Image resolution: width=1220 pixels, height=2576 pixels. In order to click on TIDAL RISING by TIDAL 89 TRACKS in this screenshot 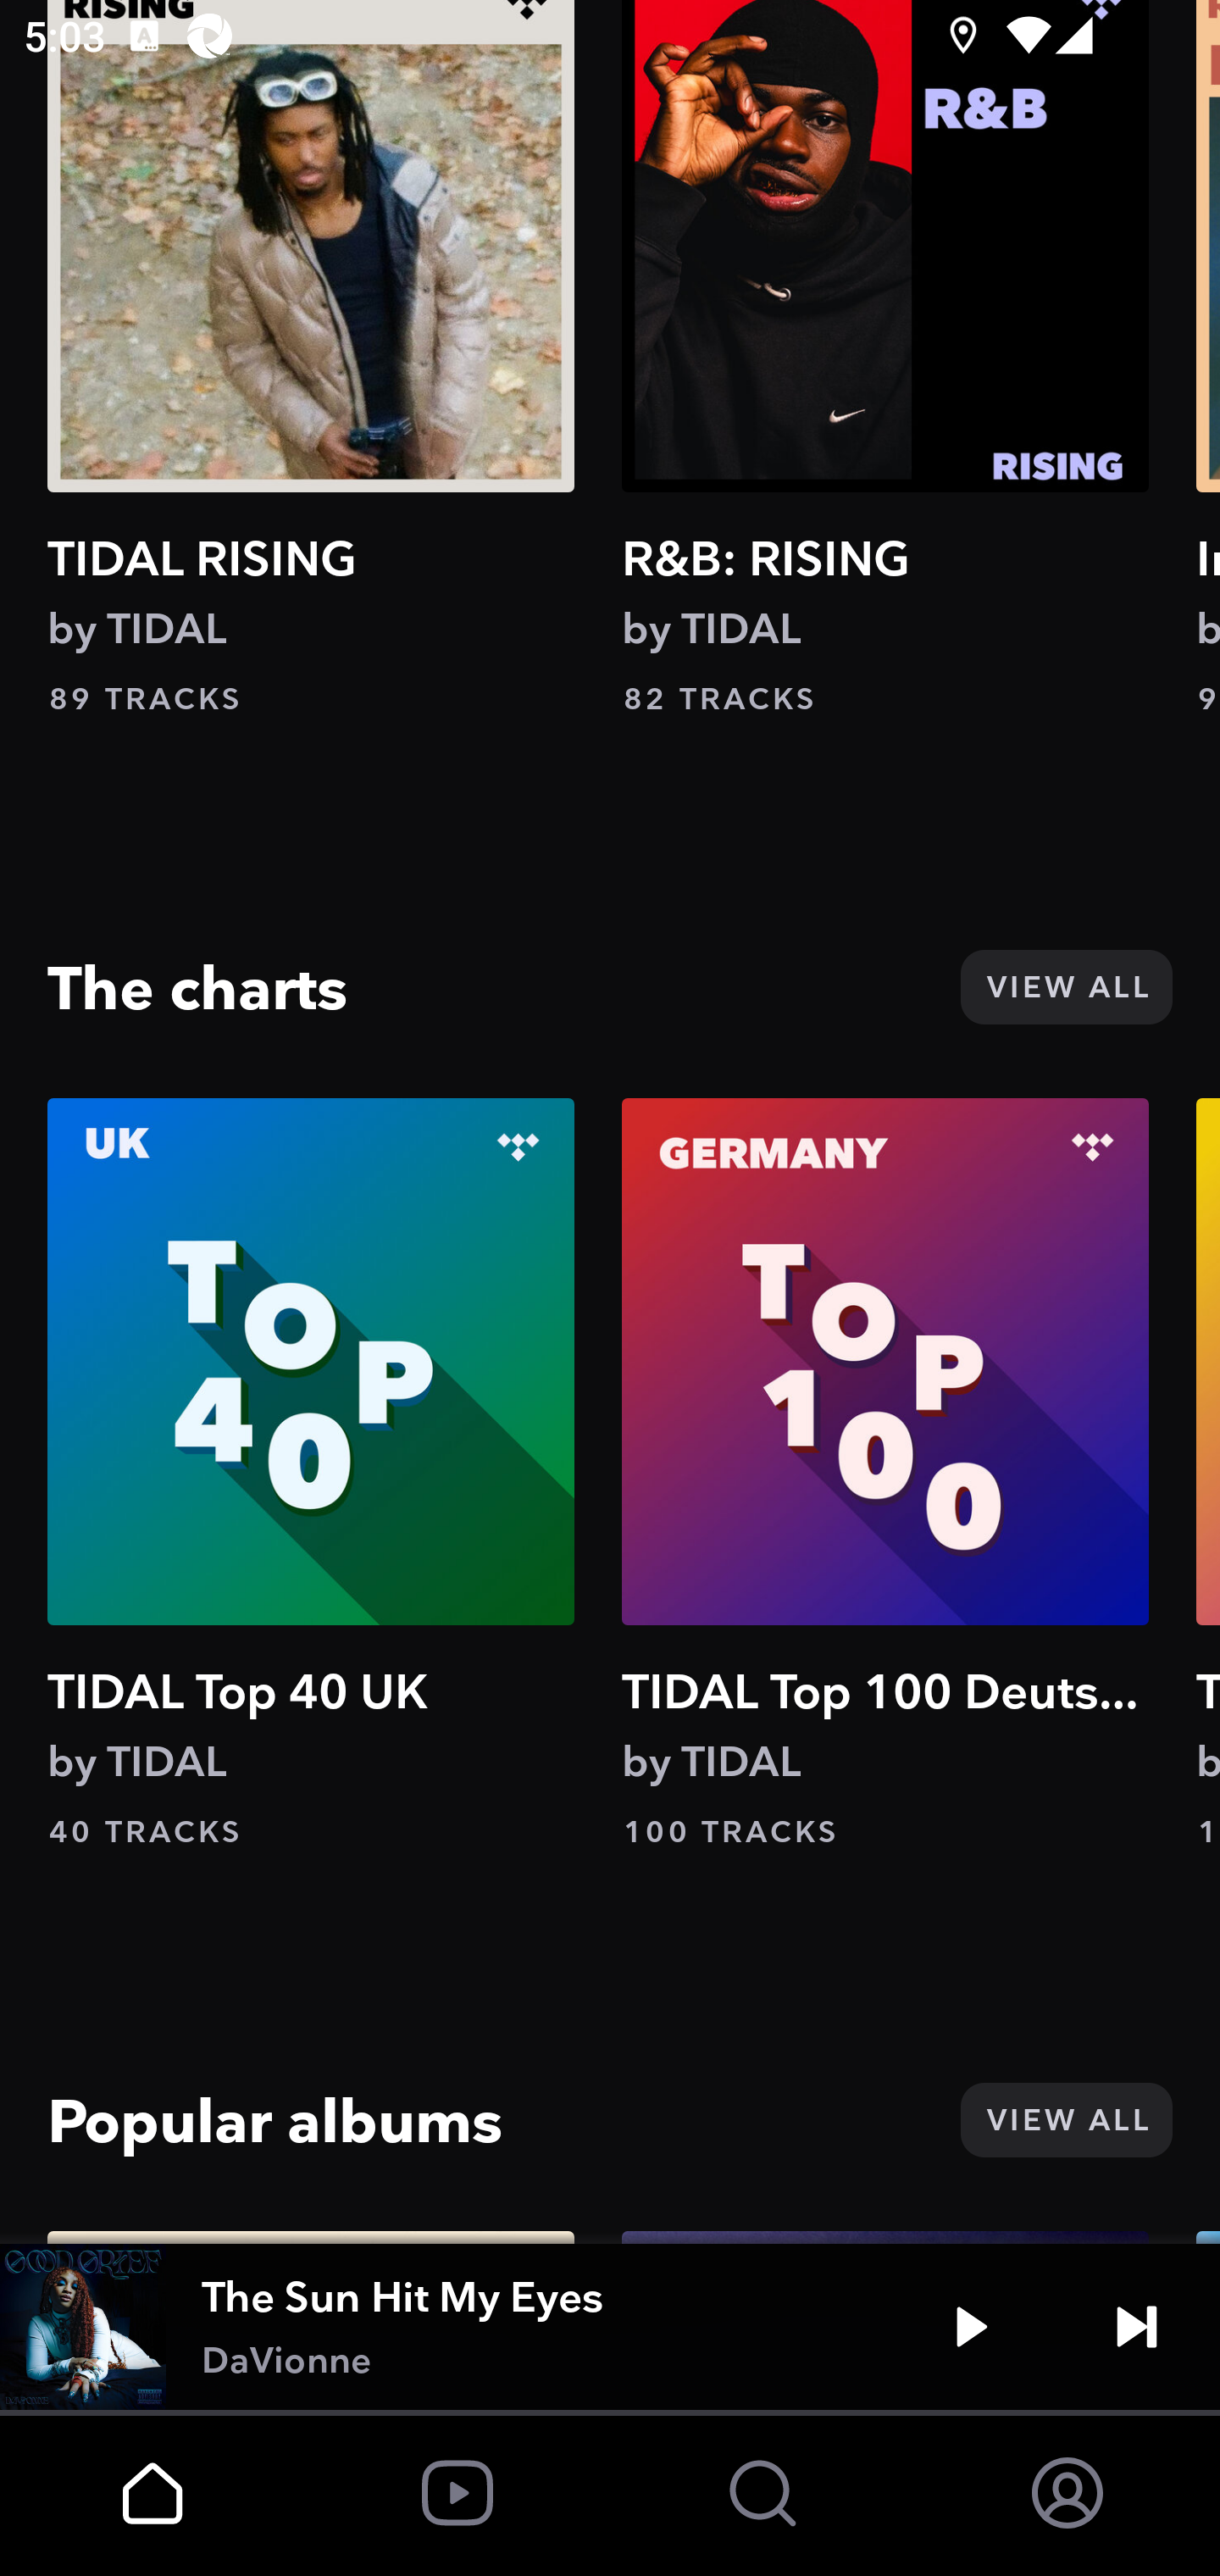, I will do `click(311, 359)`.